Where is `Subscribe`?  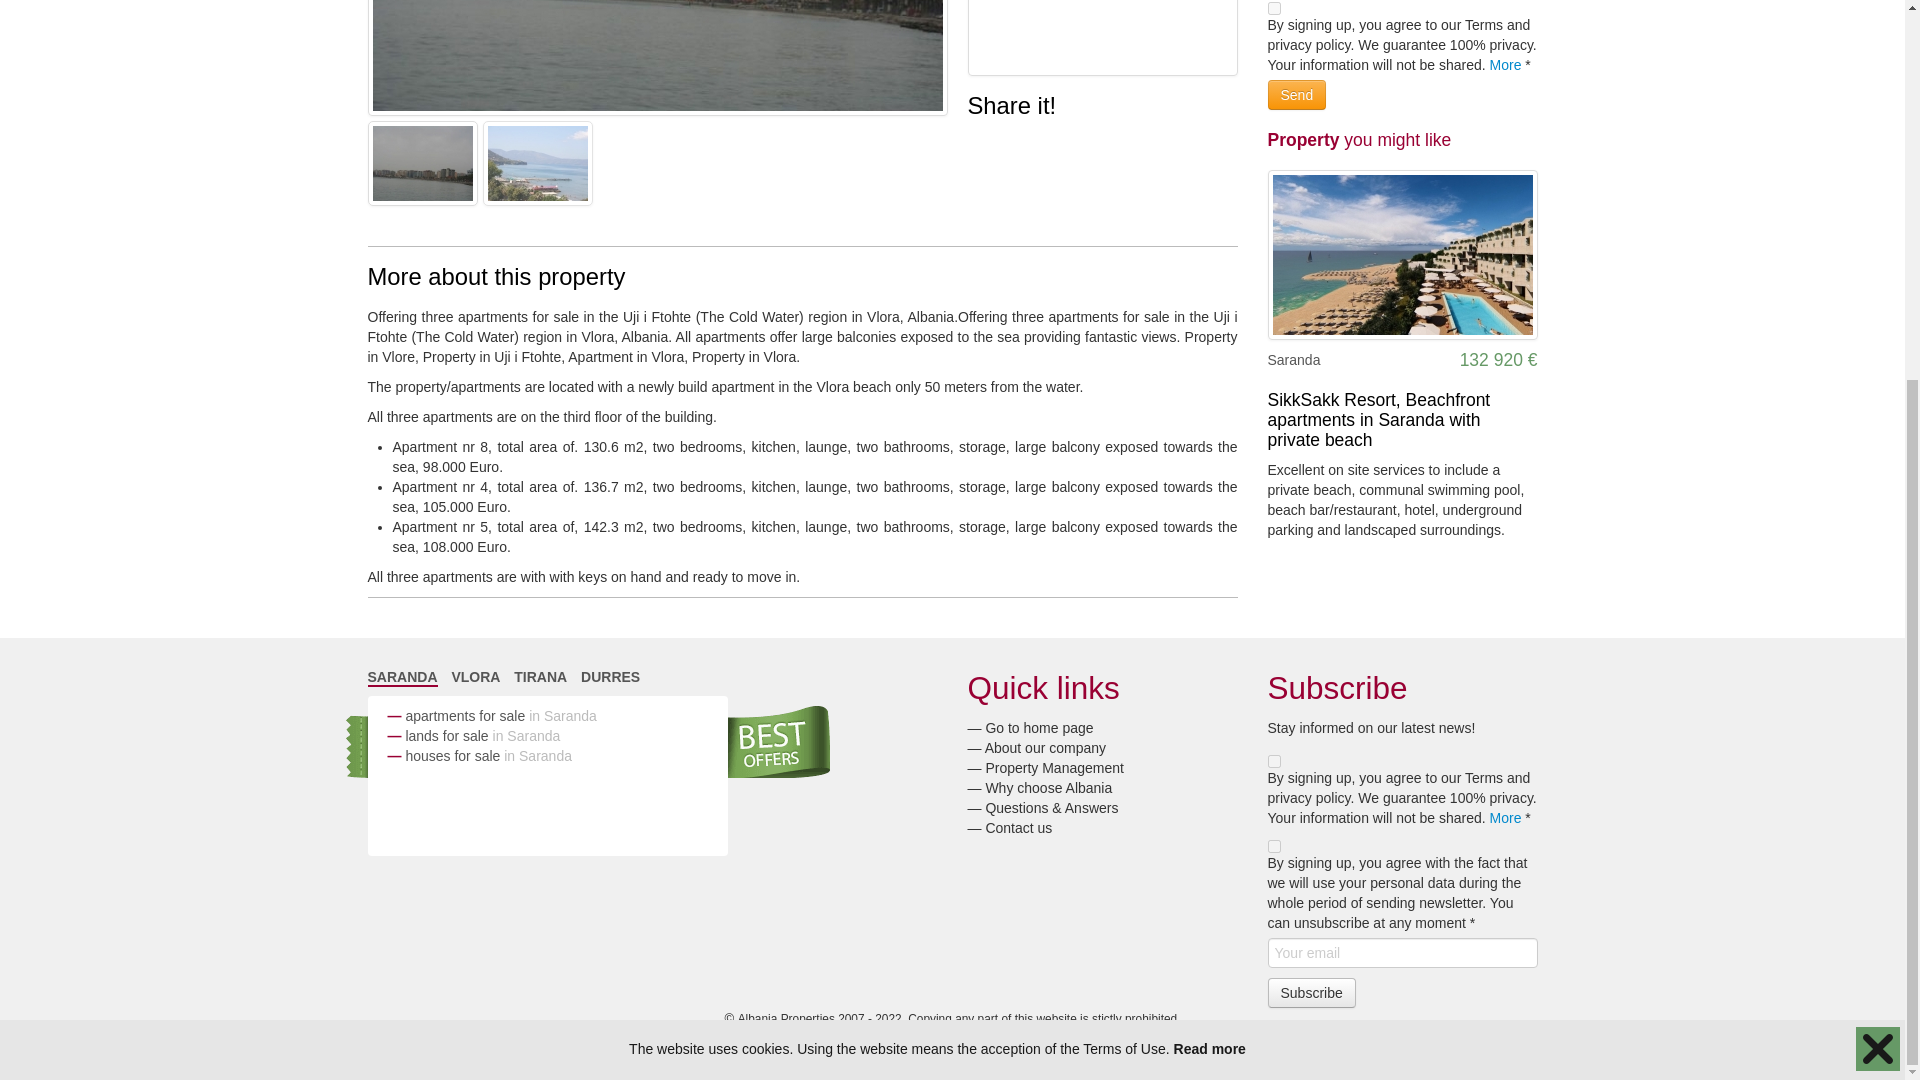
Subscribe is located at coordinates (1311, 992).